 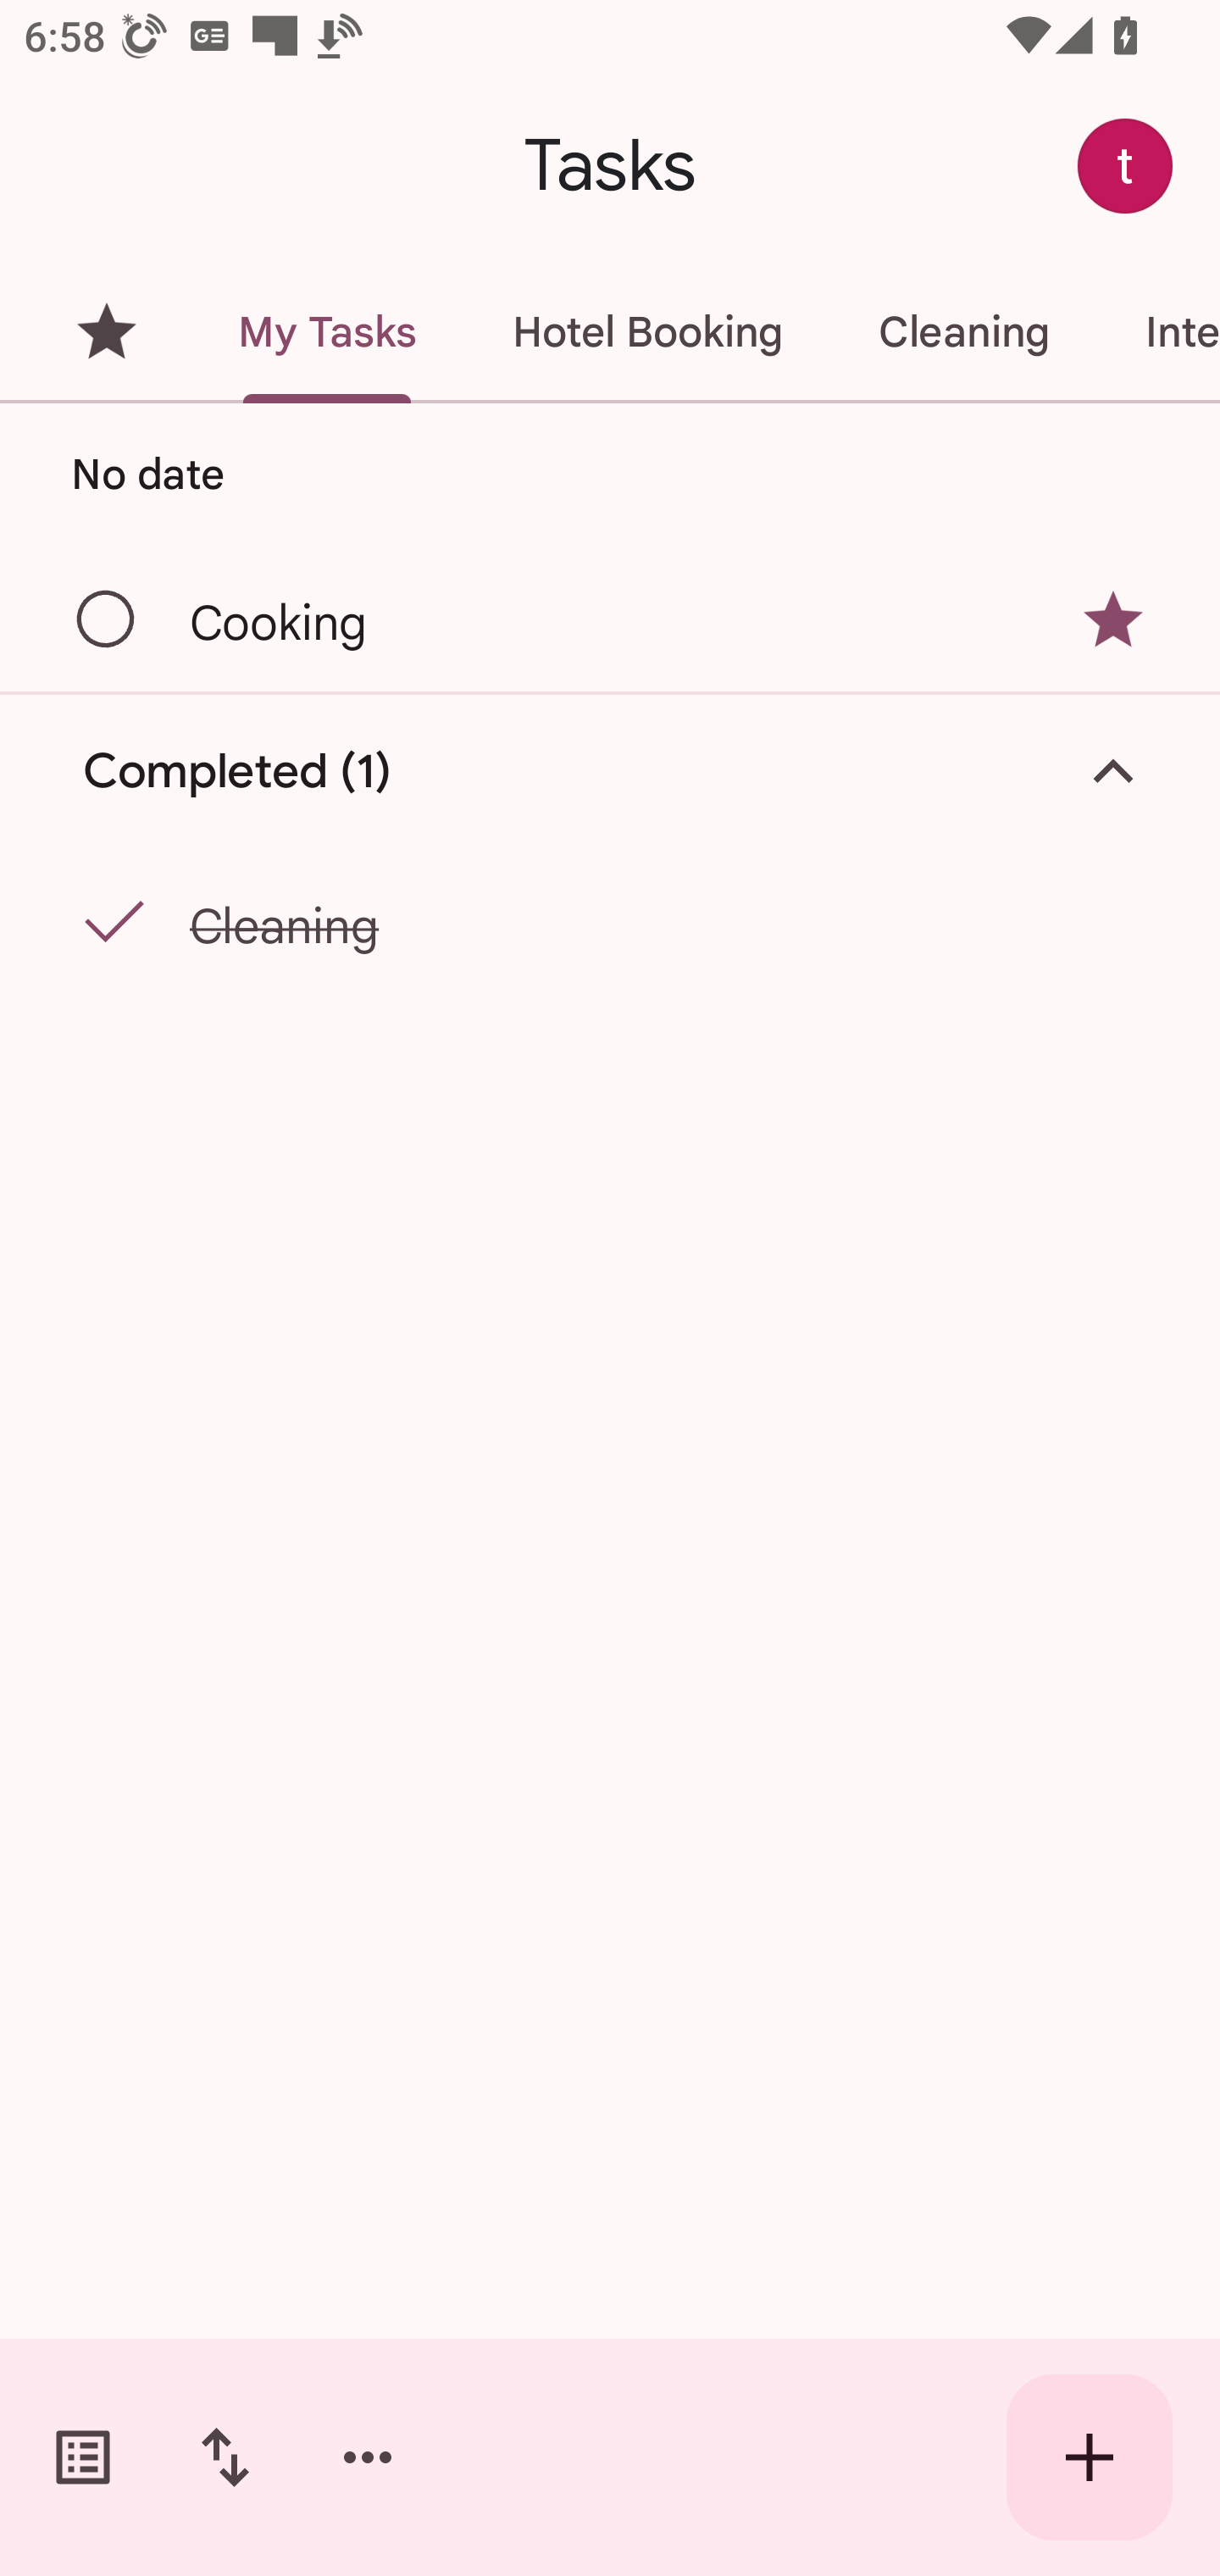 I want to click on Change sort order, so click(x=225, y=2457).